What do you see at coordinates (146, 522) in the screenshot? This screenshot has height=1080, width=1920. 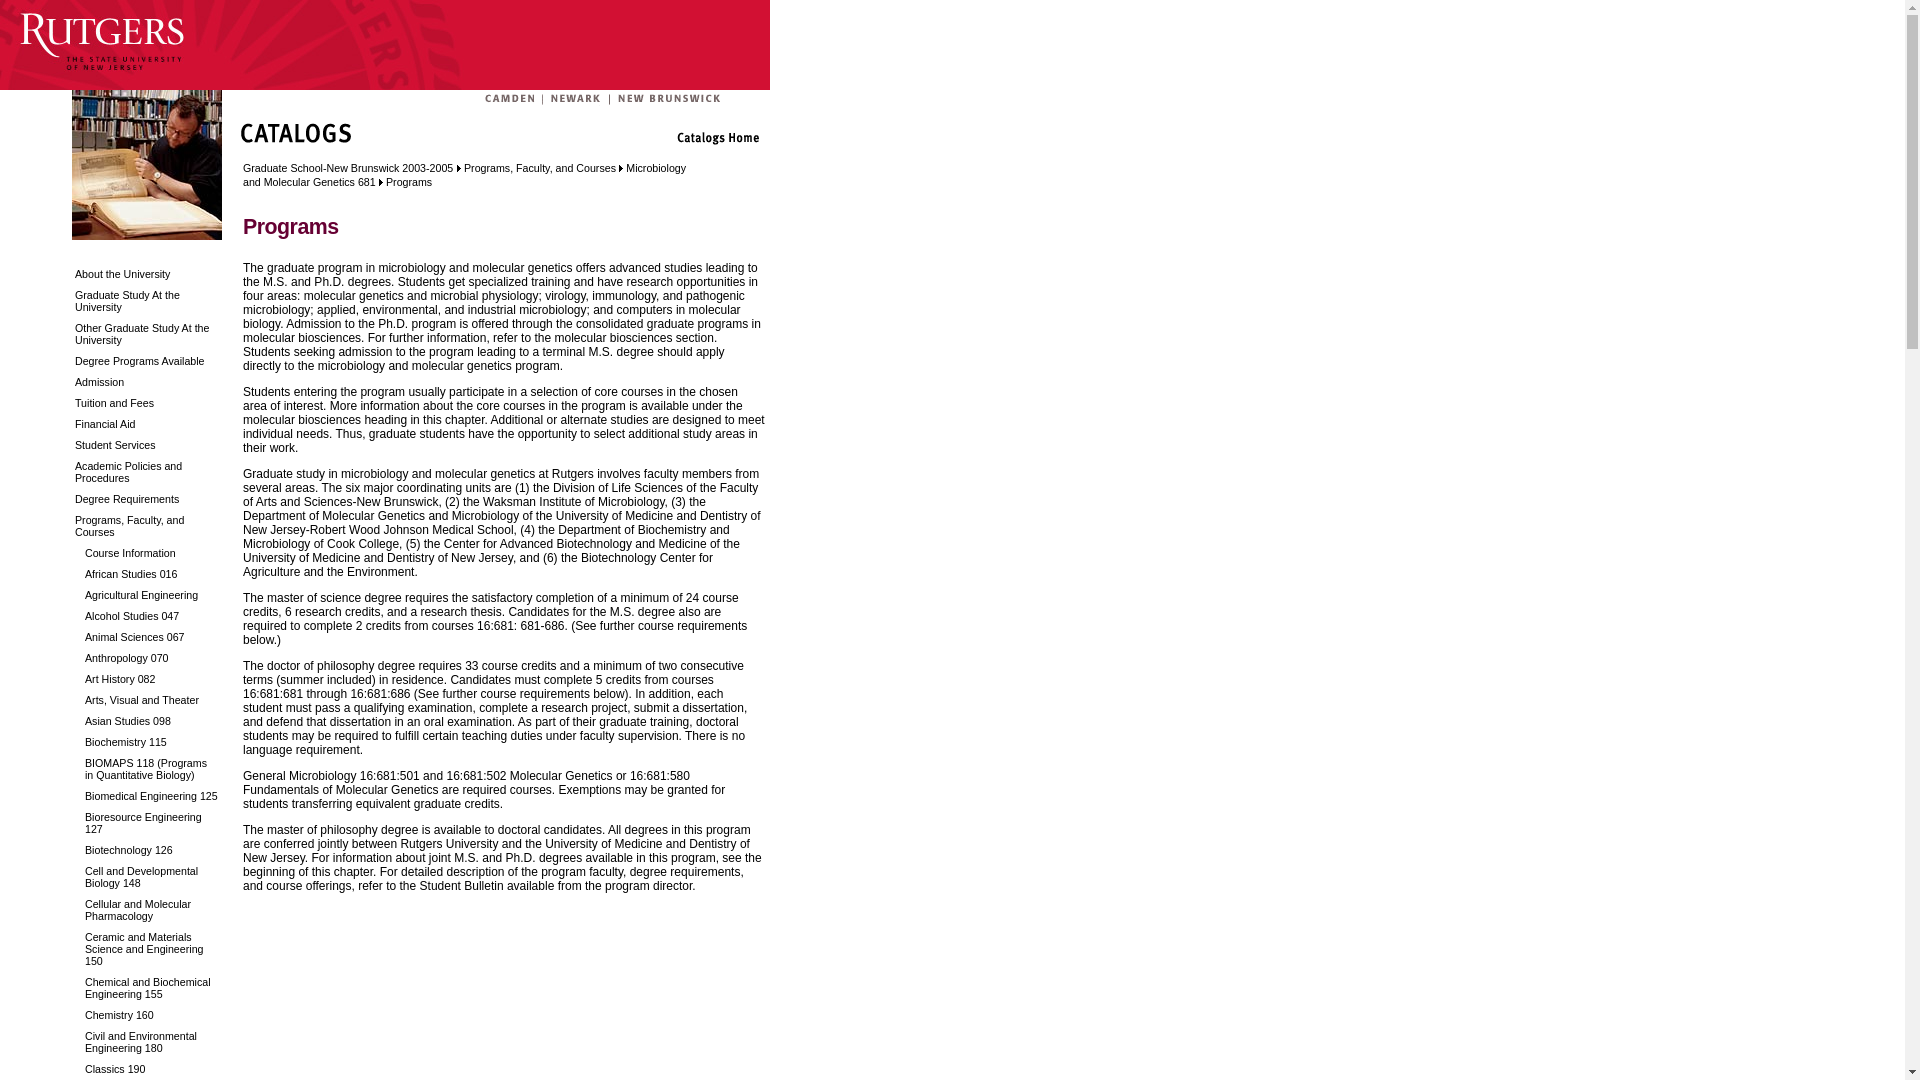 I see `Programs, Faculty, and Courses` at bounding box center [146, 522].